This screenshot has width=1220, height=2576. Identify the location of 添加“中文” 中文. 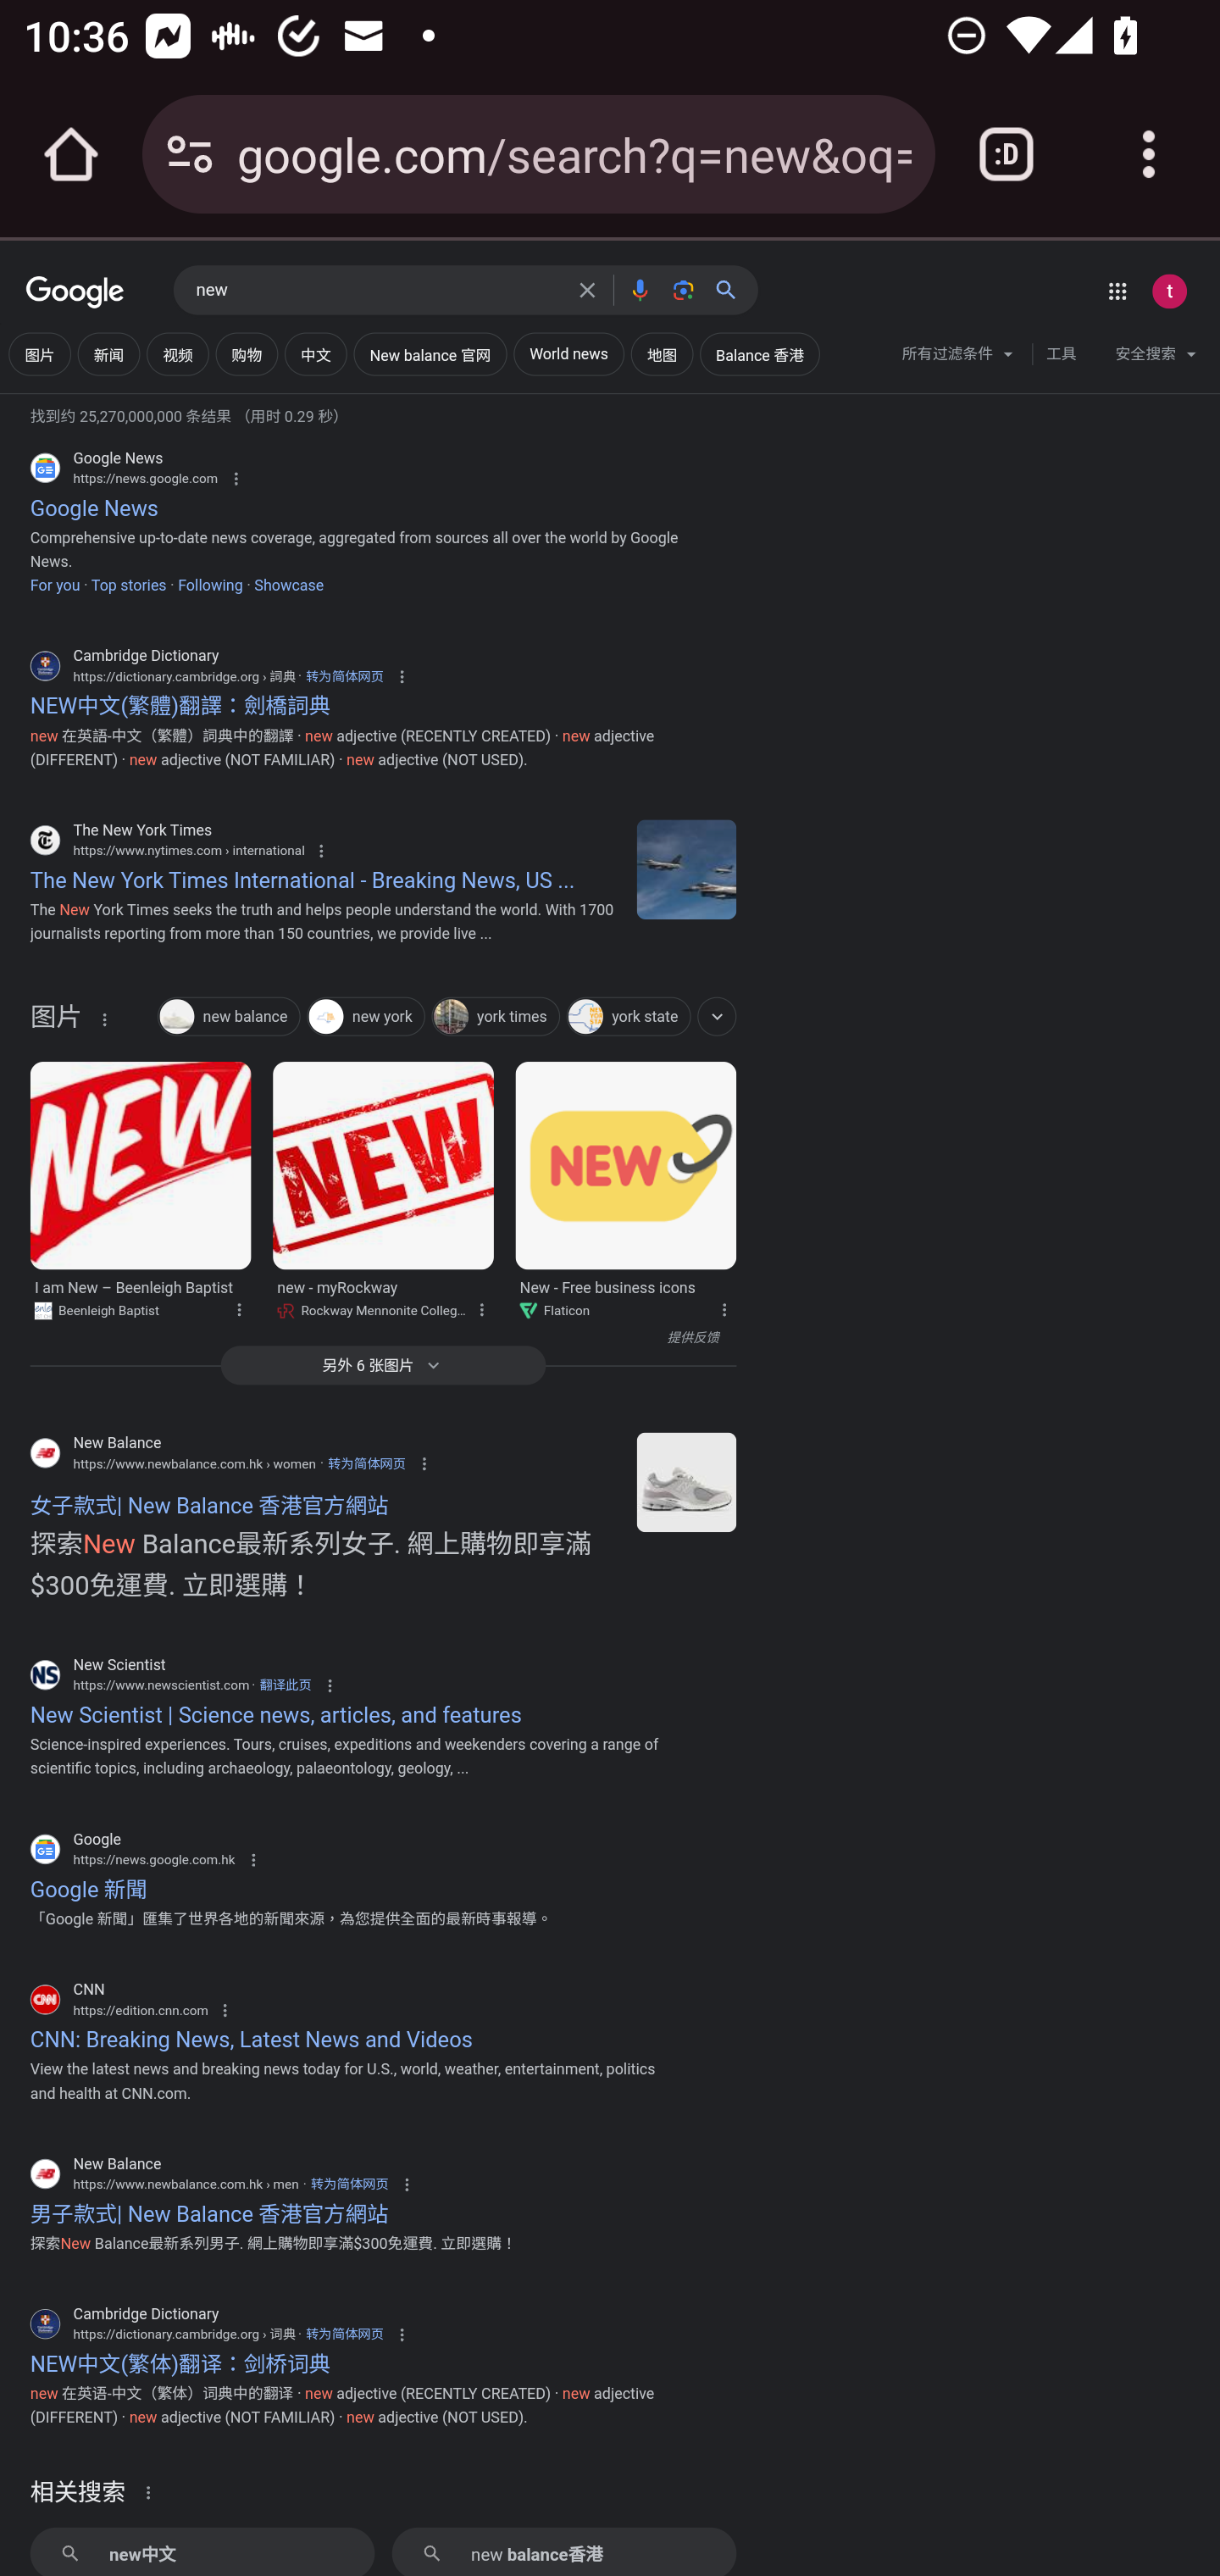
(315, 354).